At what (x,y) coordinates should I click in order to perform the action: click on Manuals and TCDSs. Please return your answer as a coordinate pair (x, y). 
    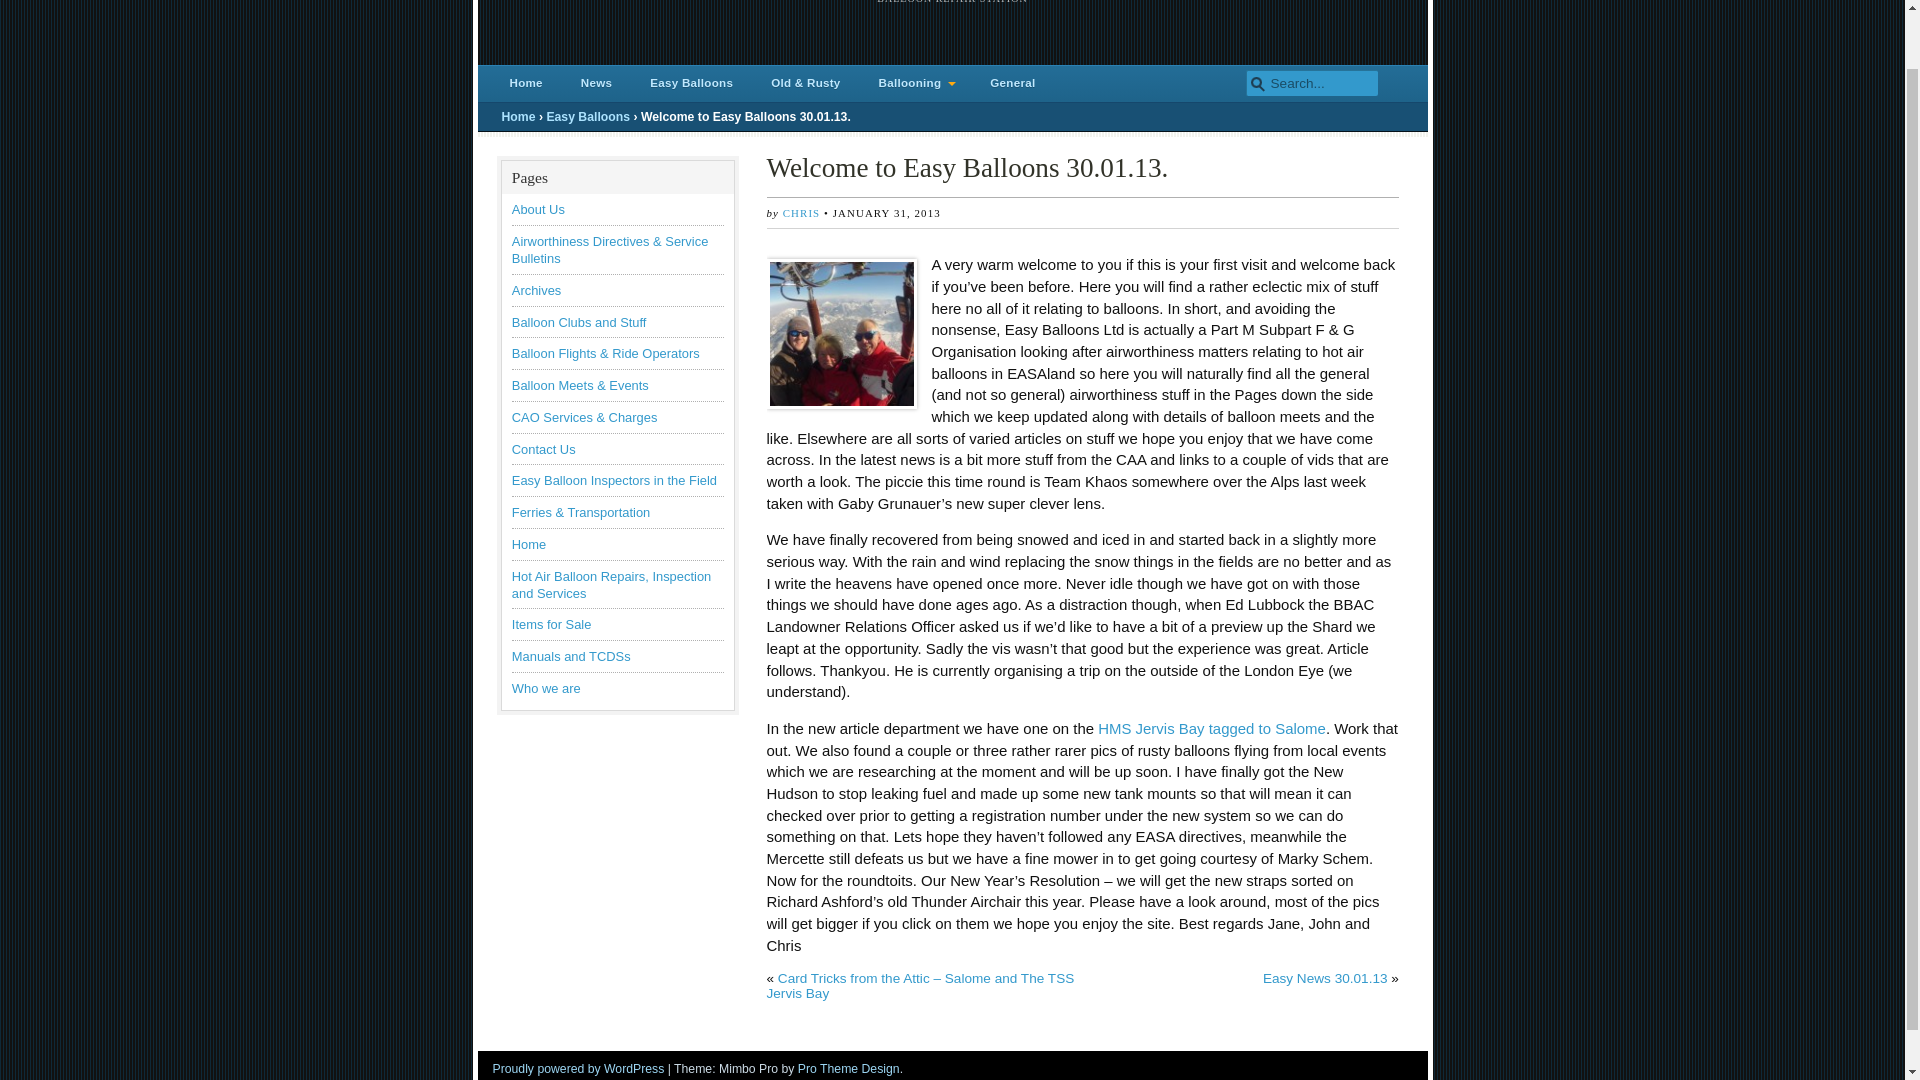
    Looking at the image, I should click on (572, 656).